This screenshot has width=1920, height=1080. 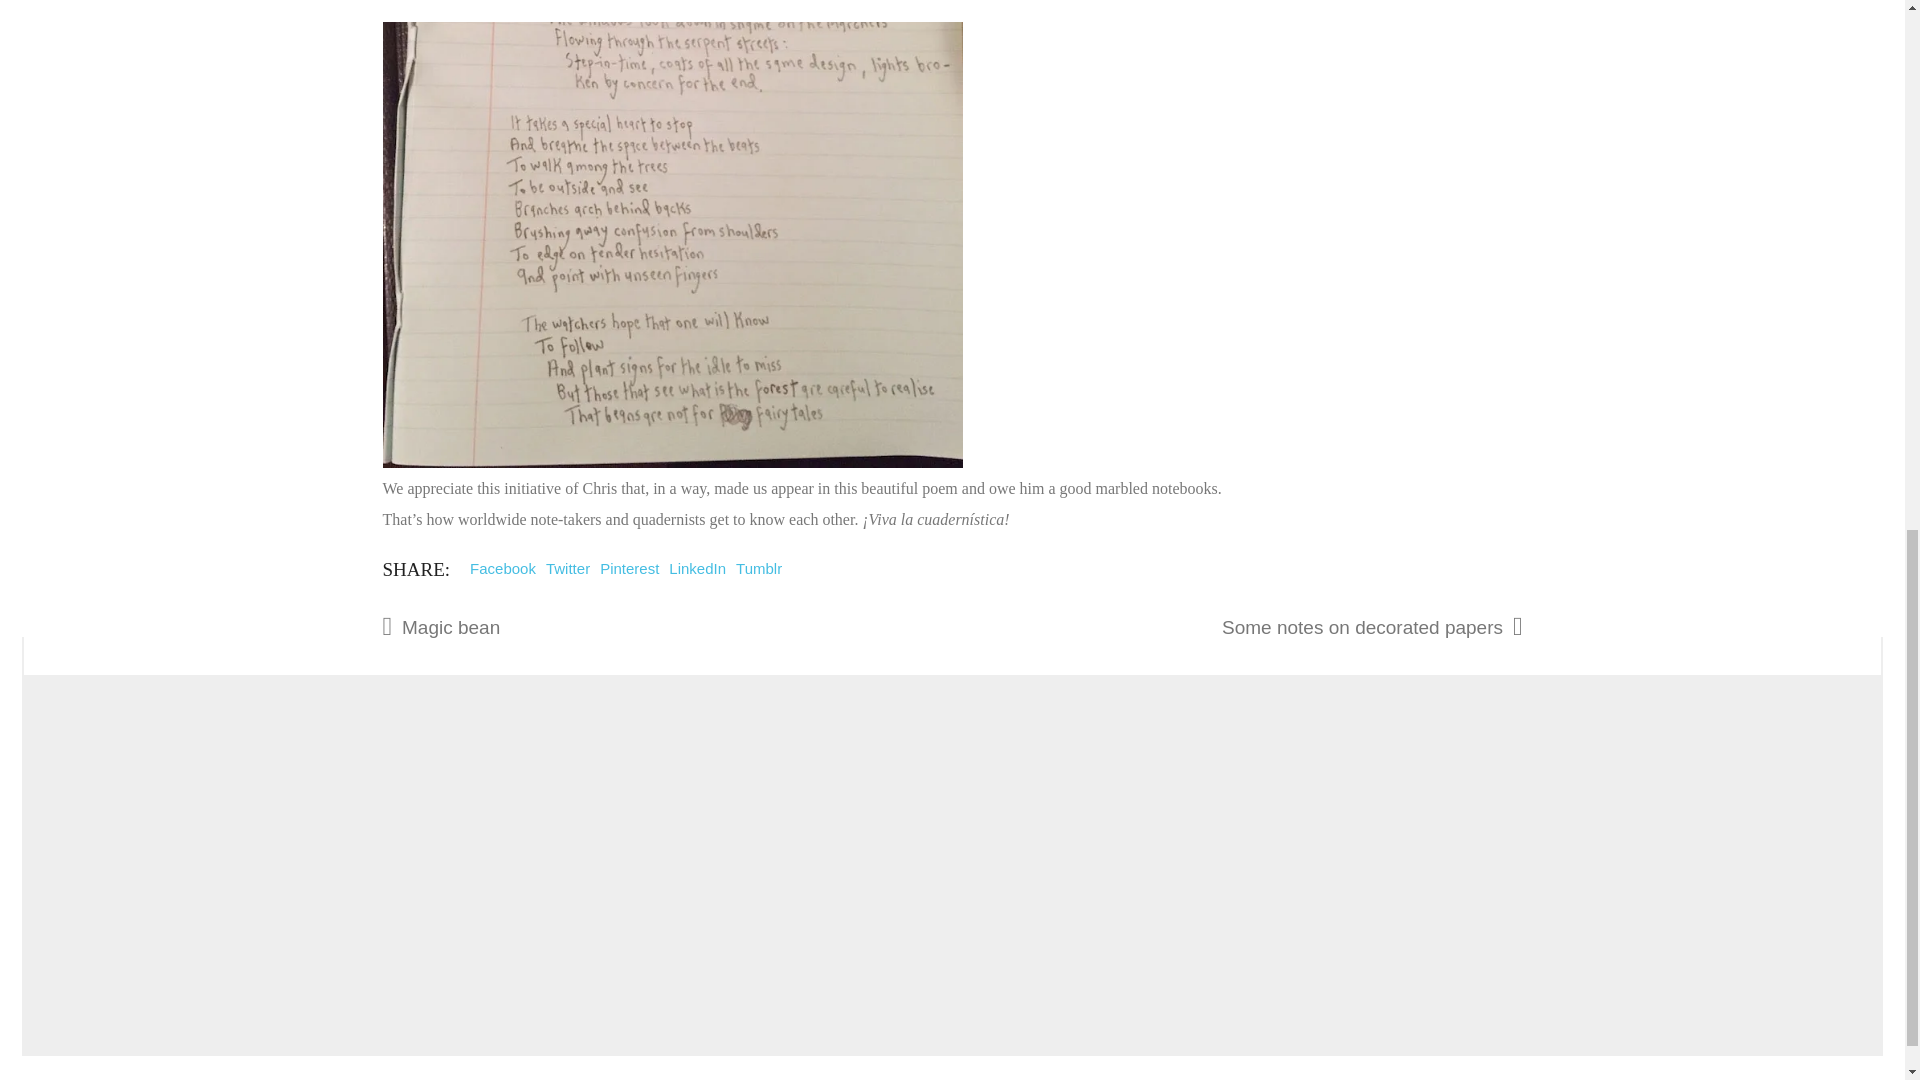 What do you see at coordinates (758, 568) in the screenshot?
I see `Tumblr` at bounding box center [758, 568].